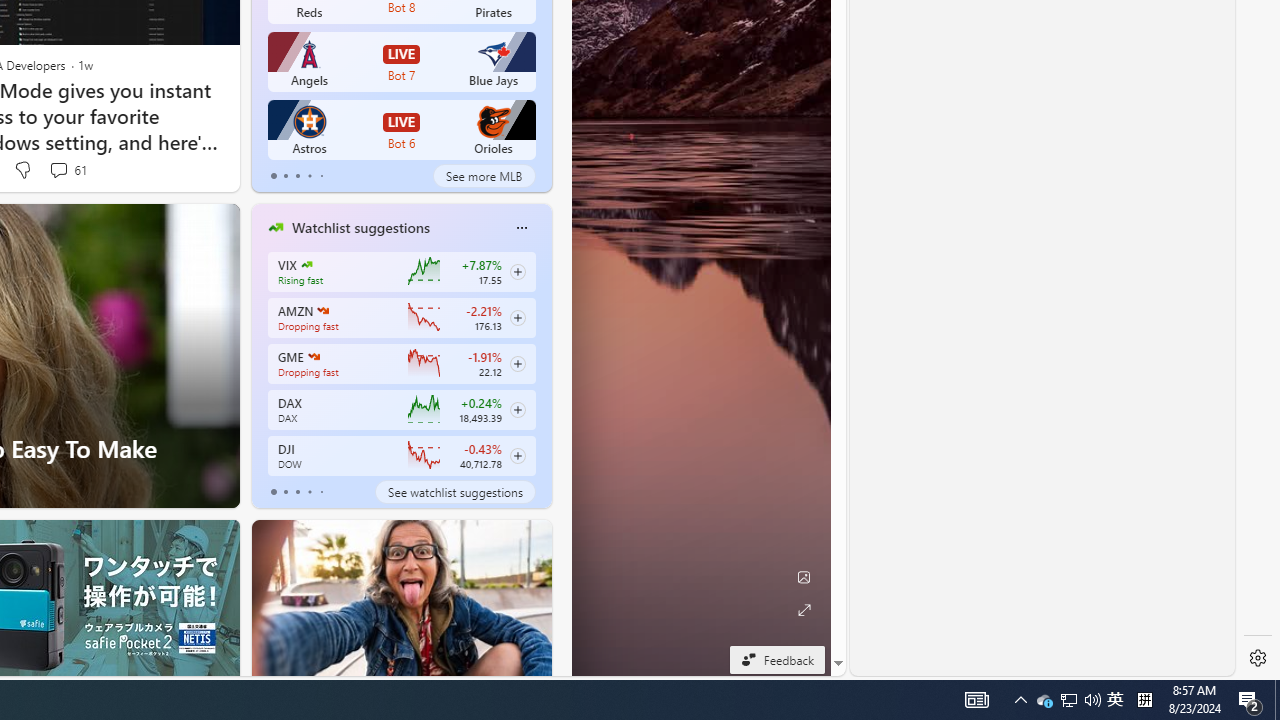 The image size is (1280, 720). What do you see at coordinates (322, 310) in the screenshot?
I see `AMAZON.COM, INC.` at bounding box center [322, 310].